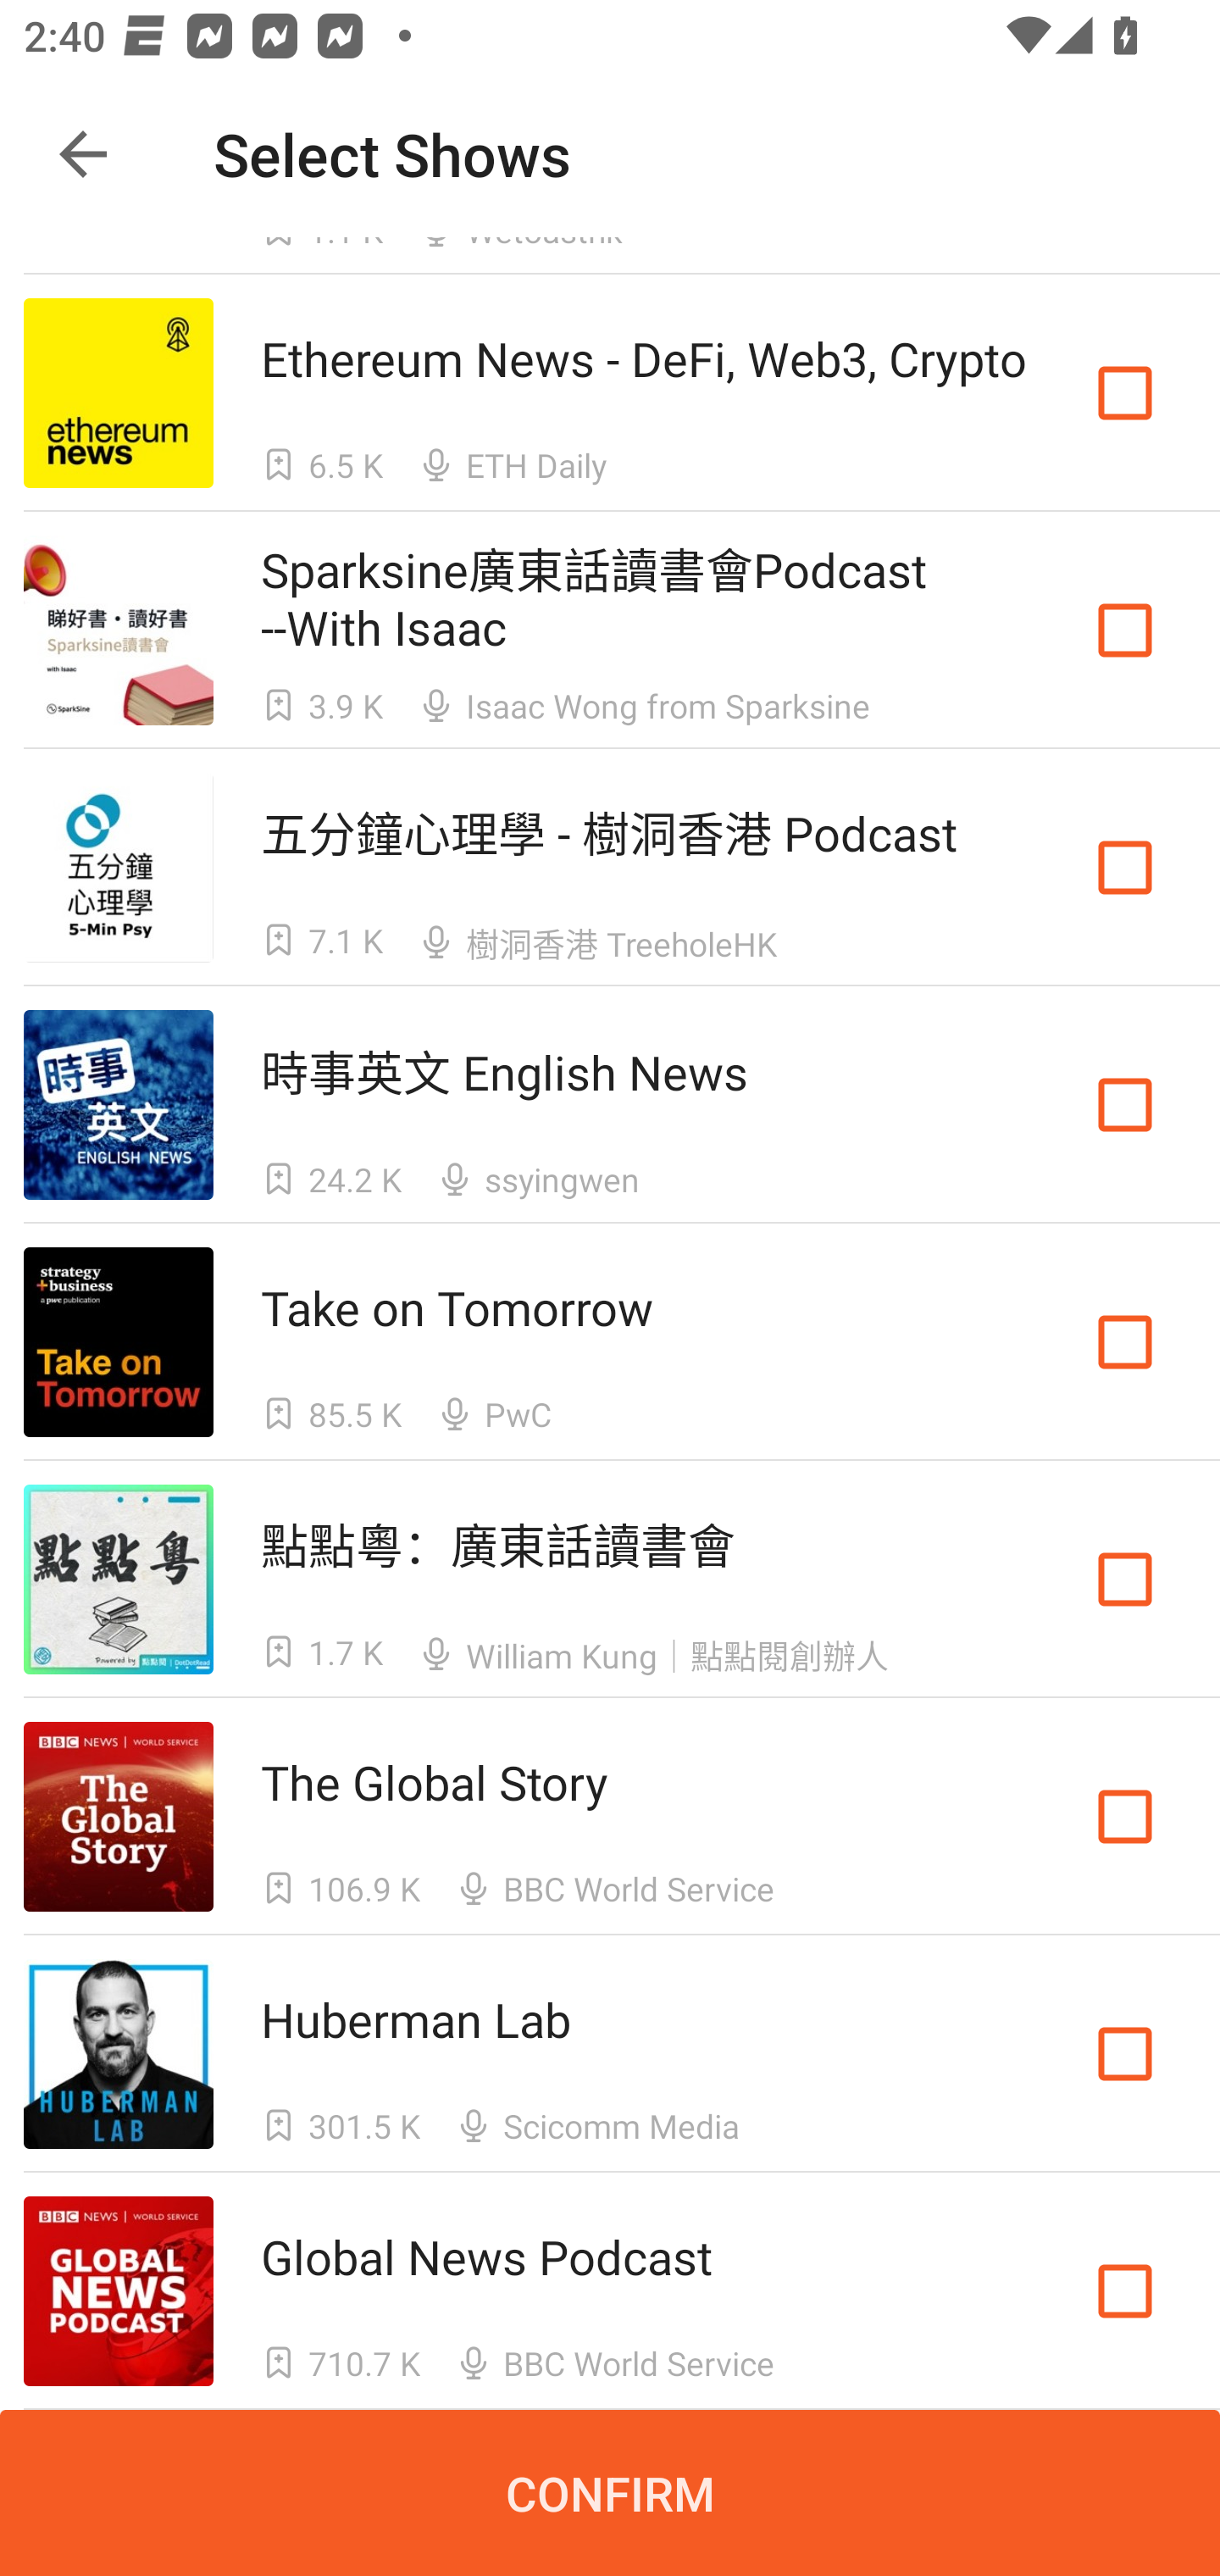  I want to click on Take on Tomorrow Take on Tomorrow  85.5 K  PwC, so click(610, 1342).